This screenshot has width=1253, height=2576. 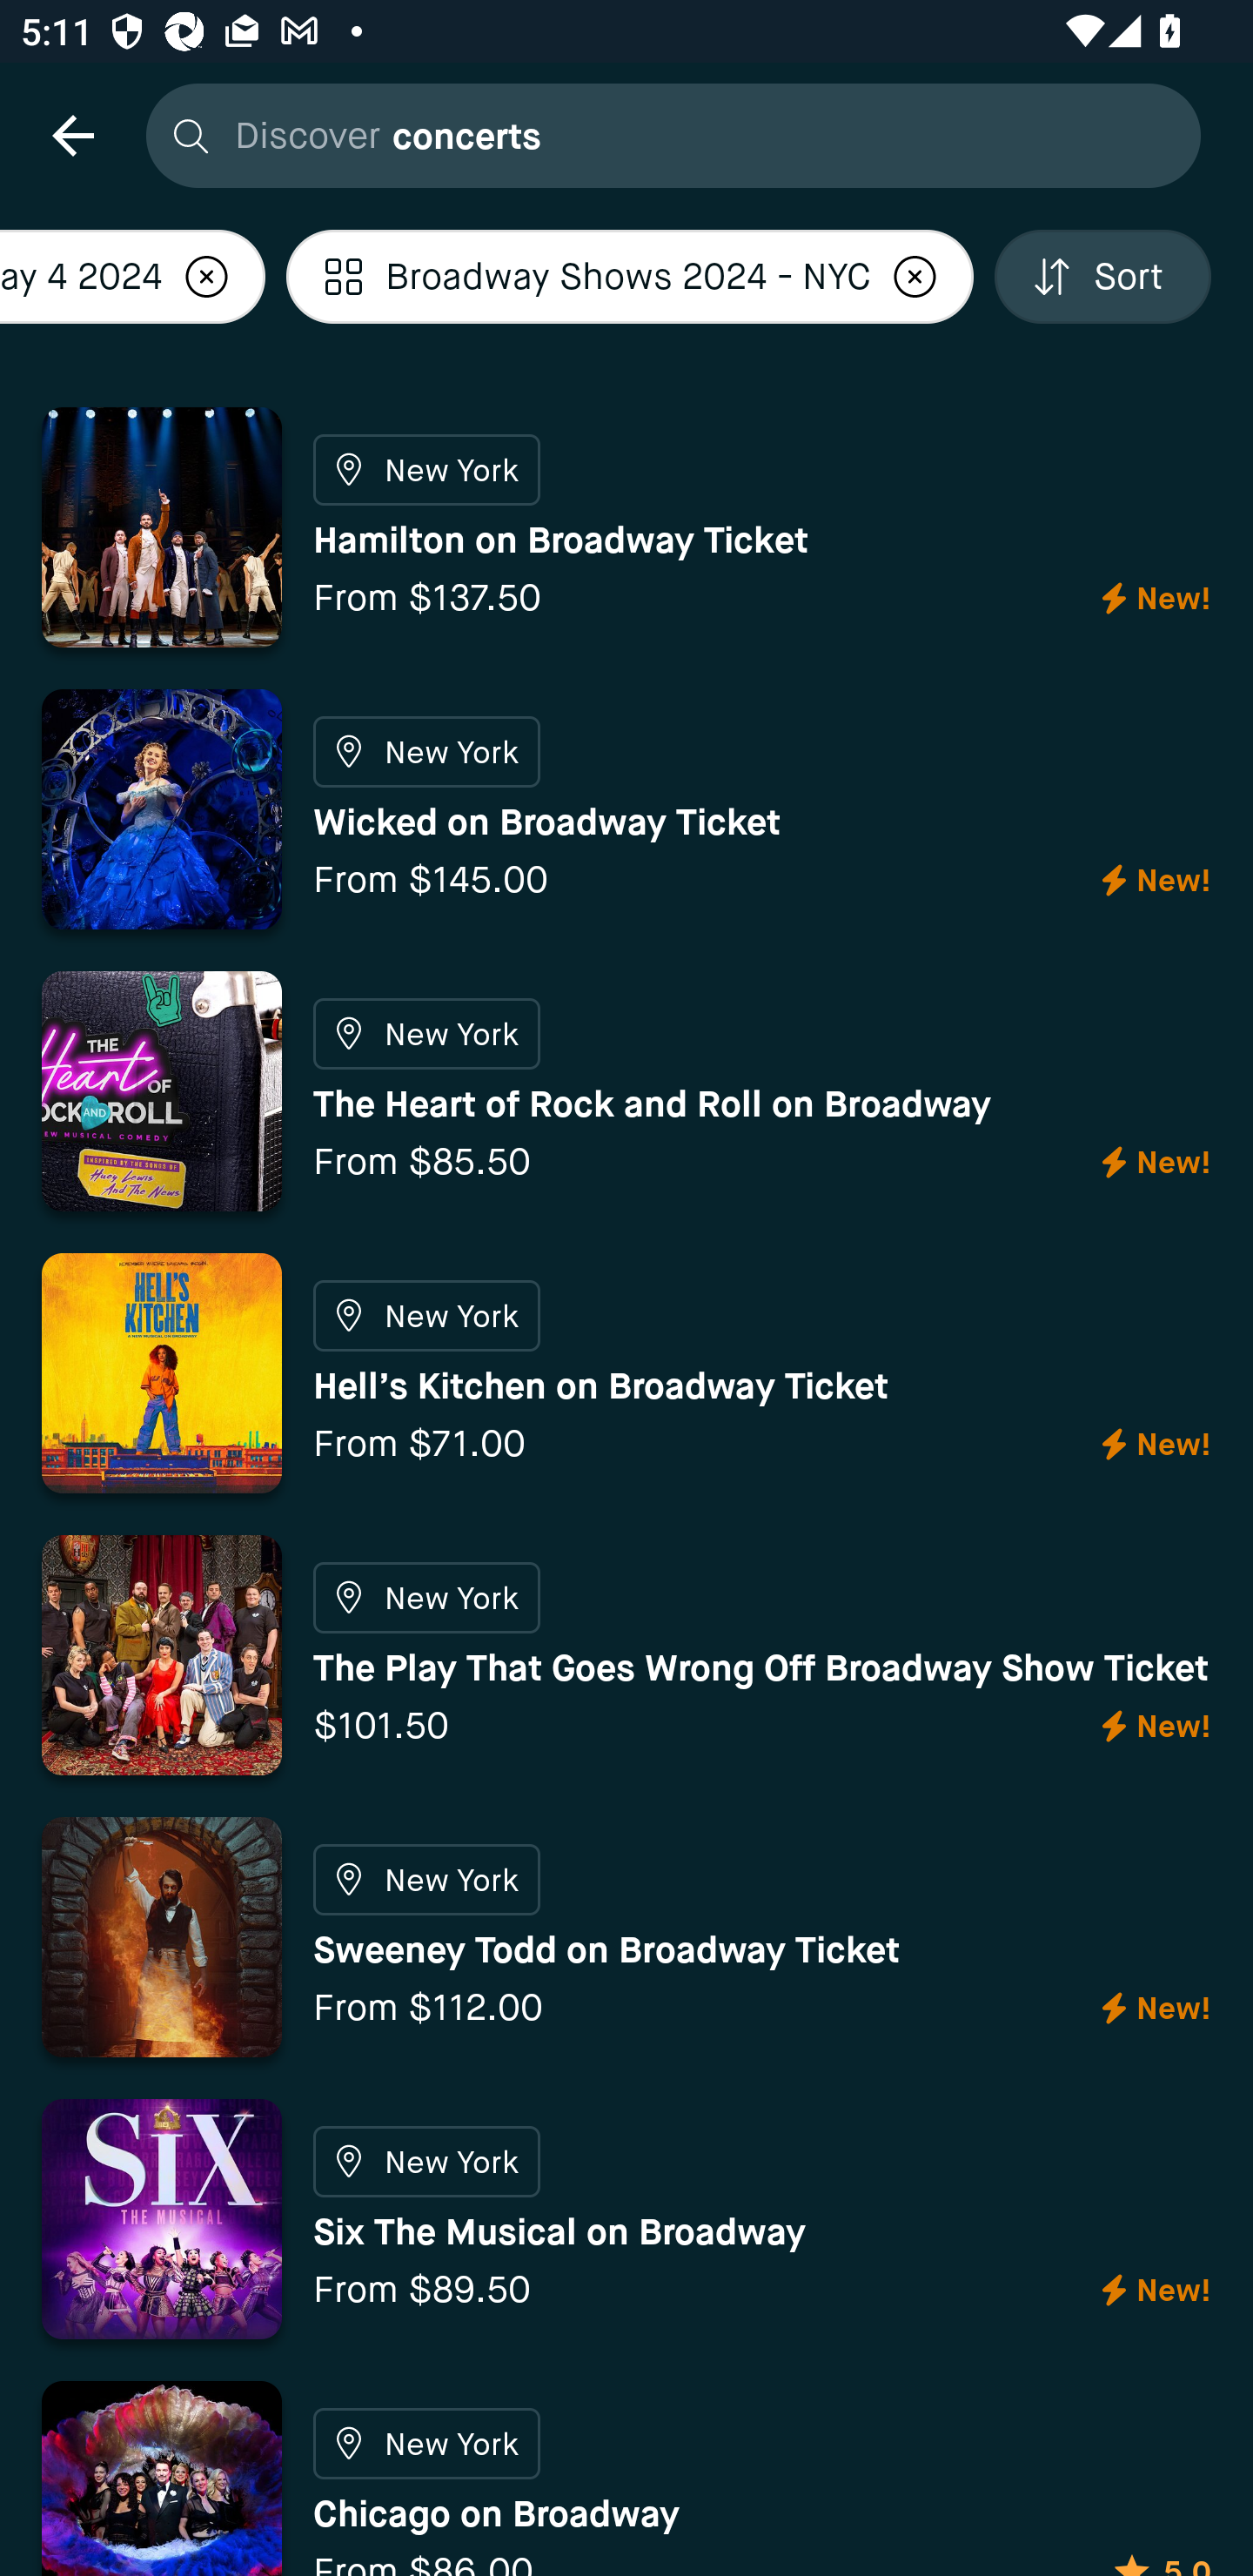 What do you see at coordinates (1103, 277) in the screenshot?
I see `Localized description Sort` at bounding box center [1103, 277].